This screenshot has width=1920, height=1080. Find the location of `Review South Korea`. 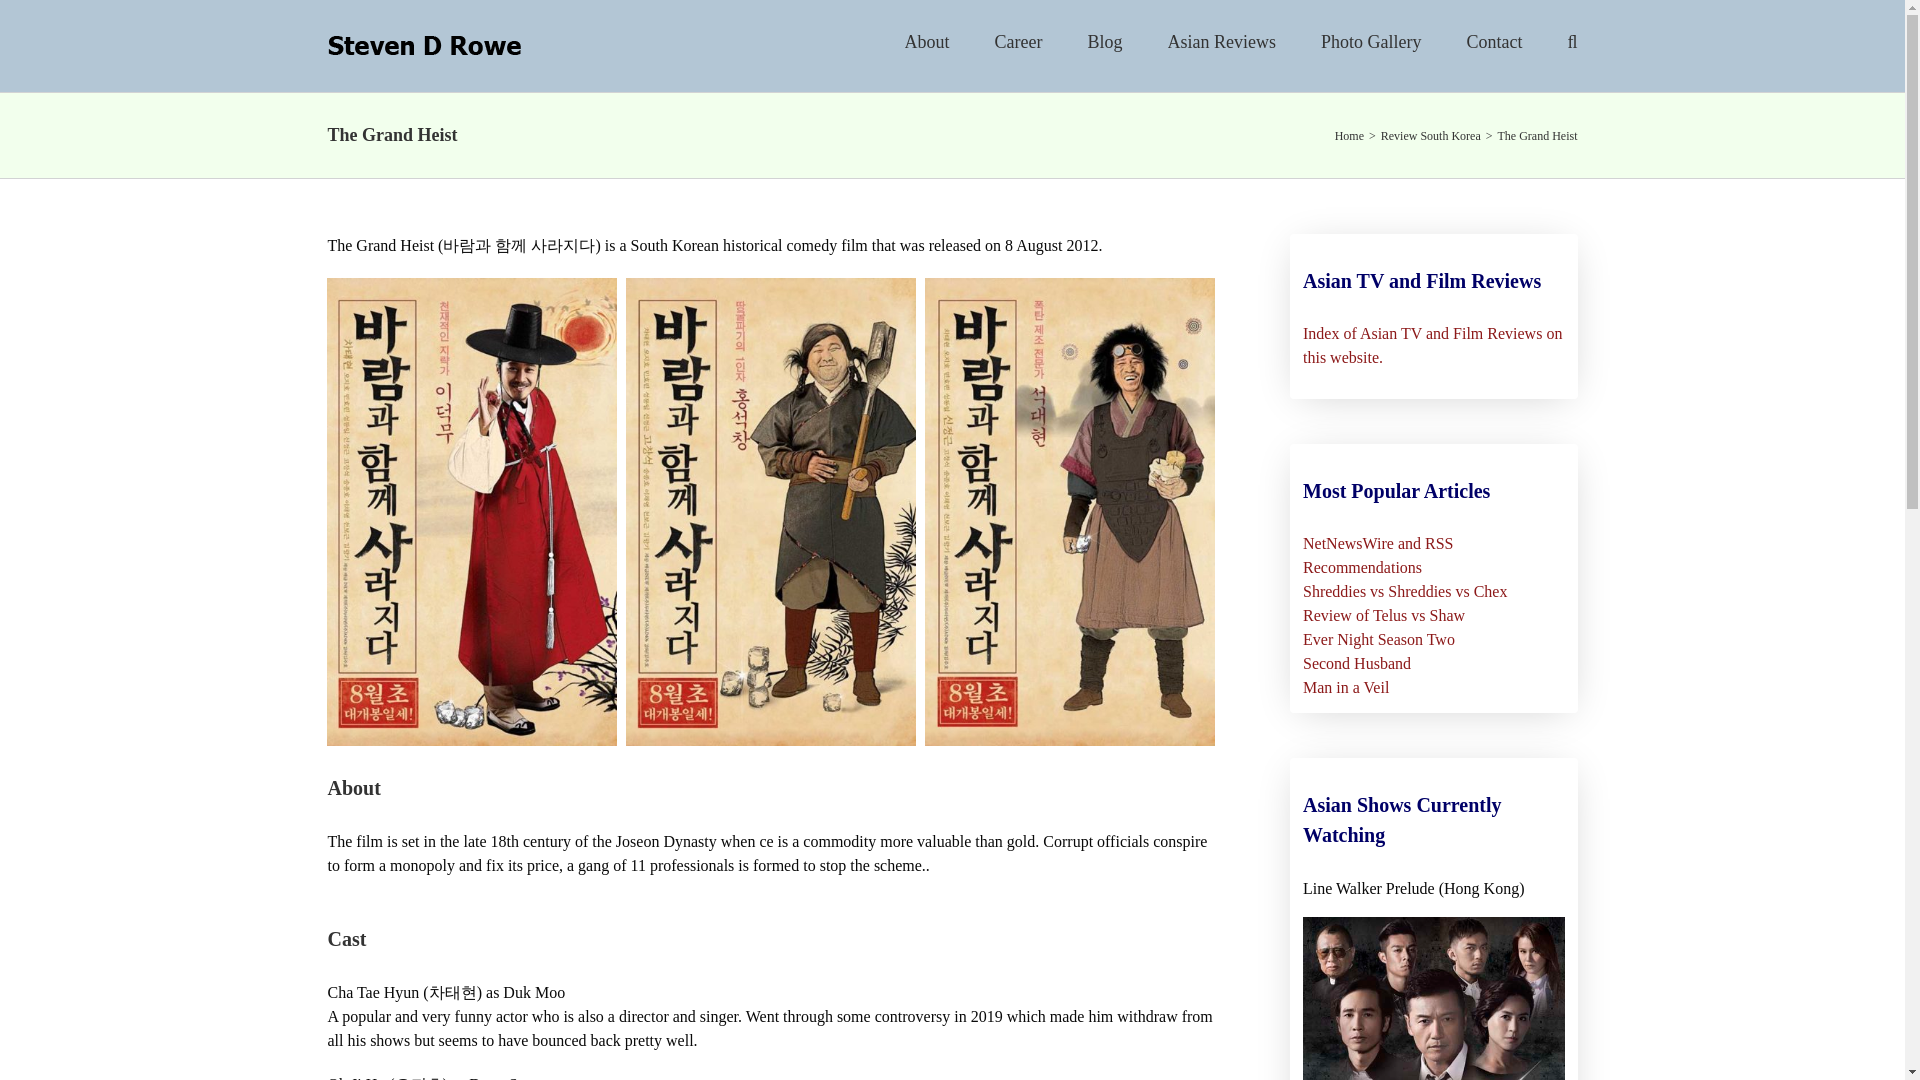

Review South Korea is located at coordinates (1430, 134).